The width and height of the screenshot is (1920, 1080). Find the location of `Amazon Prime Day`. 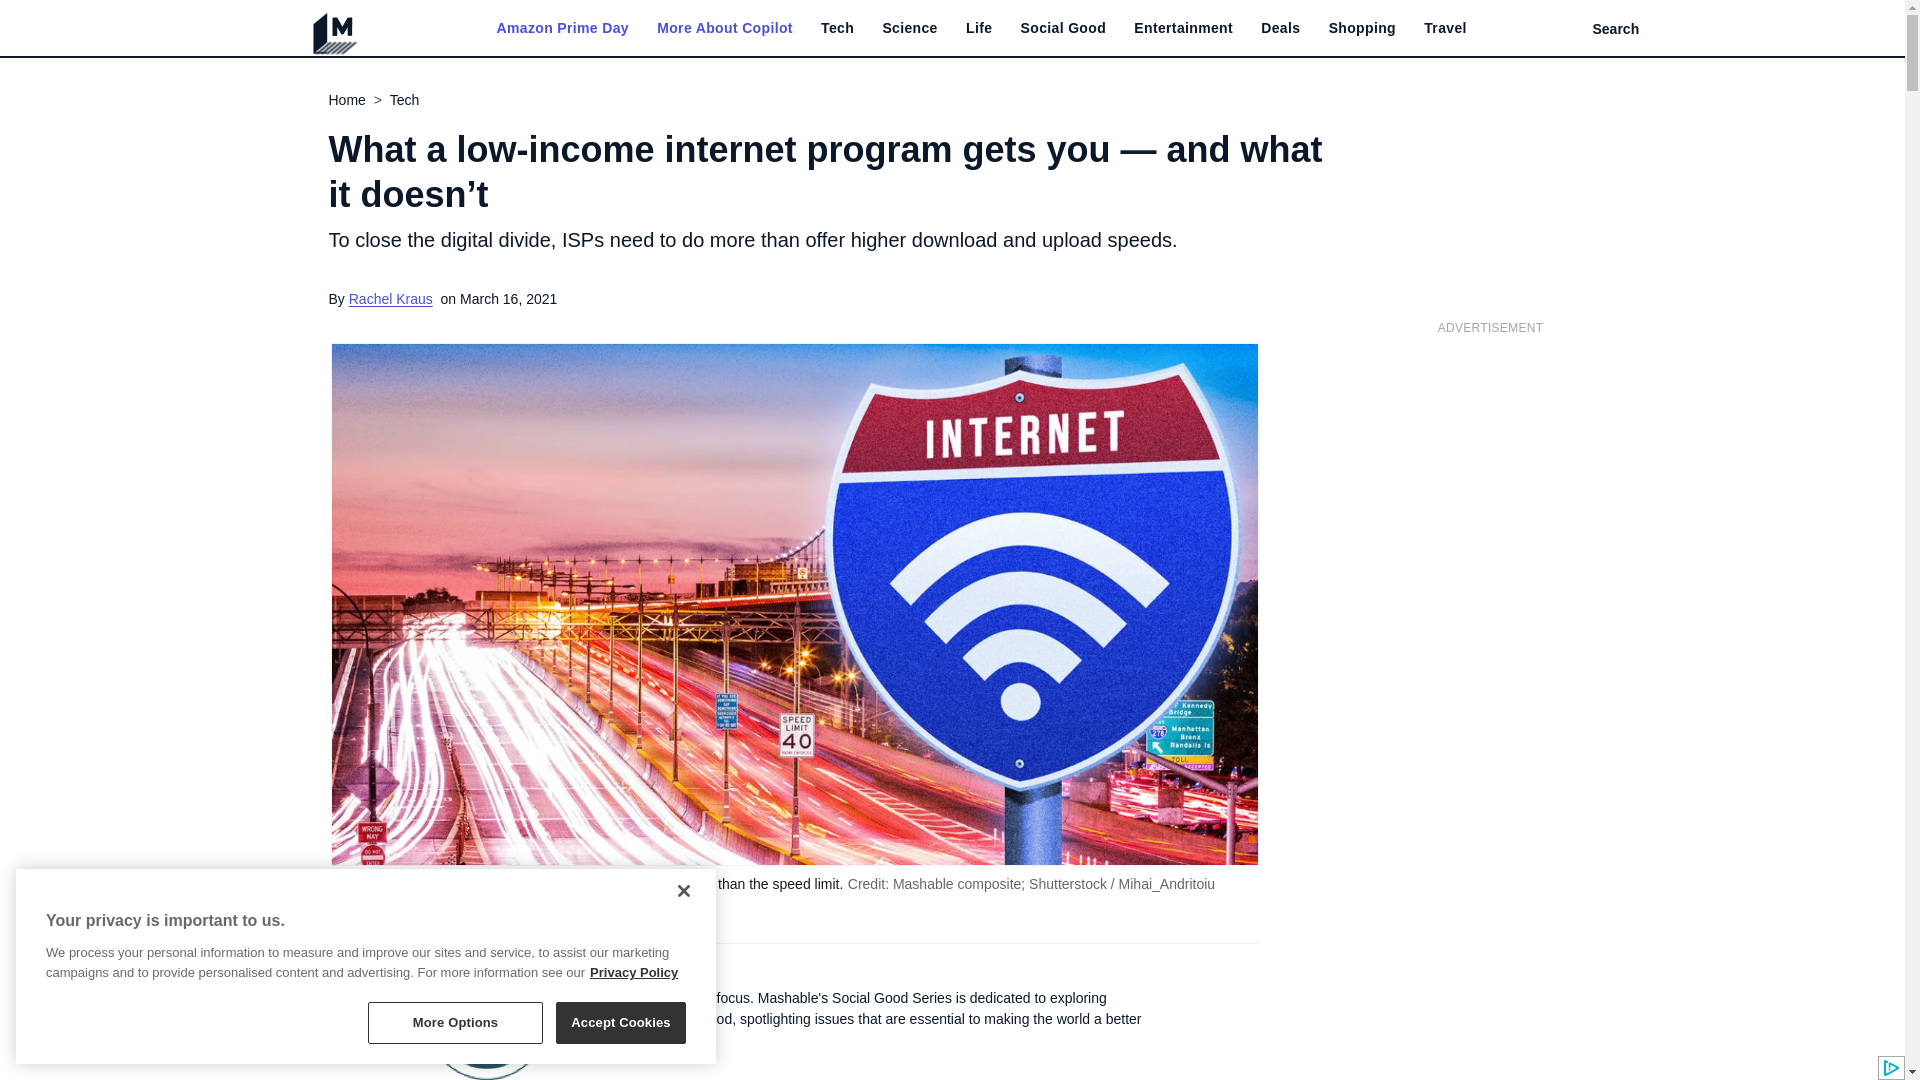

Amazon Prime Day is located at coordinates (561, 28).